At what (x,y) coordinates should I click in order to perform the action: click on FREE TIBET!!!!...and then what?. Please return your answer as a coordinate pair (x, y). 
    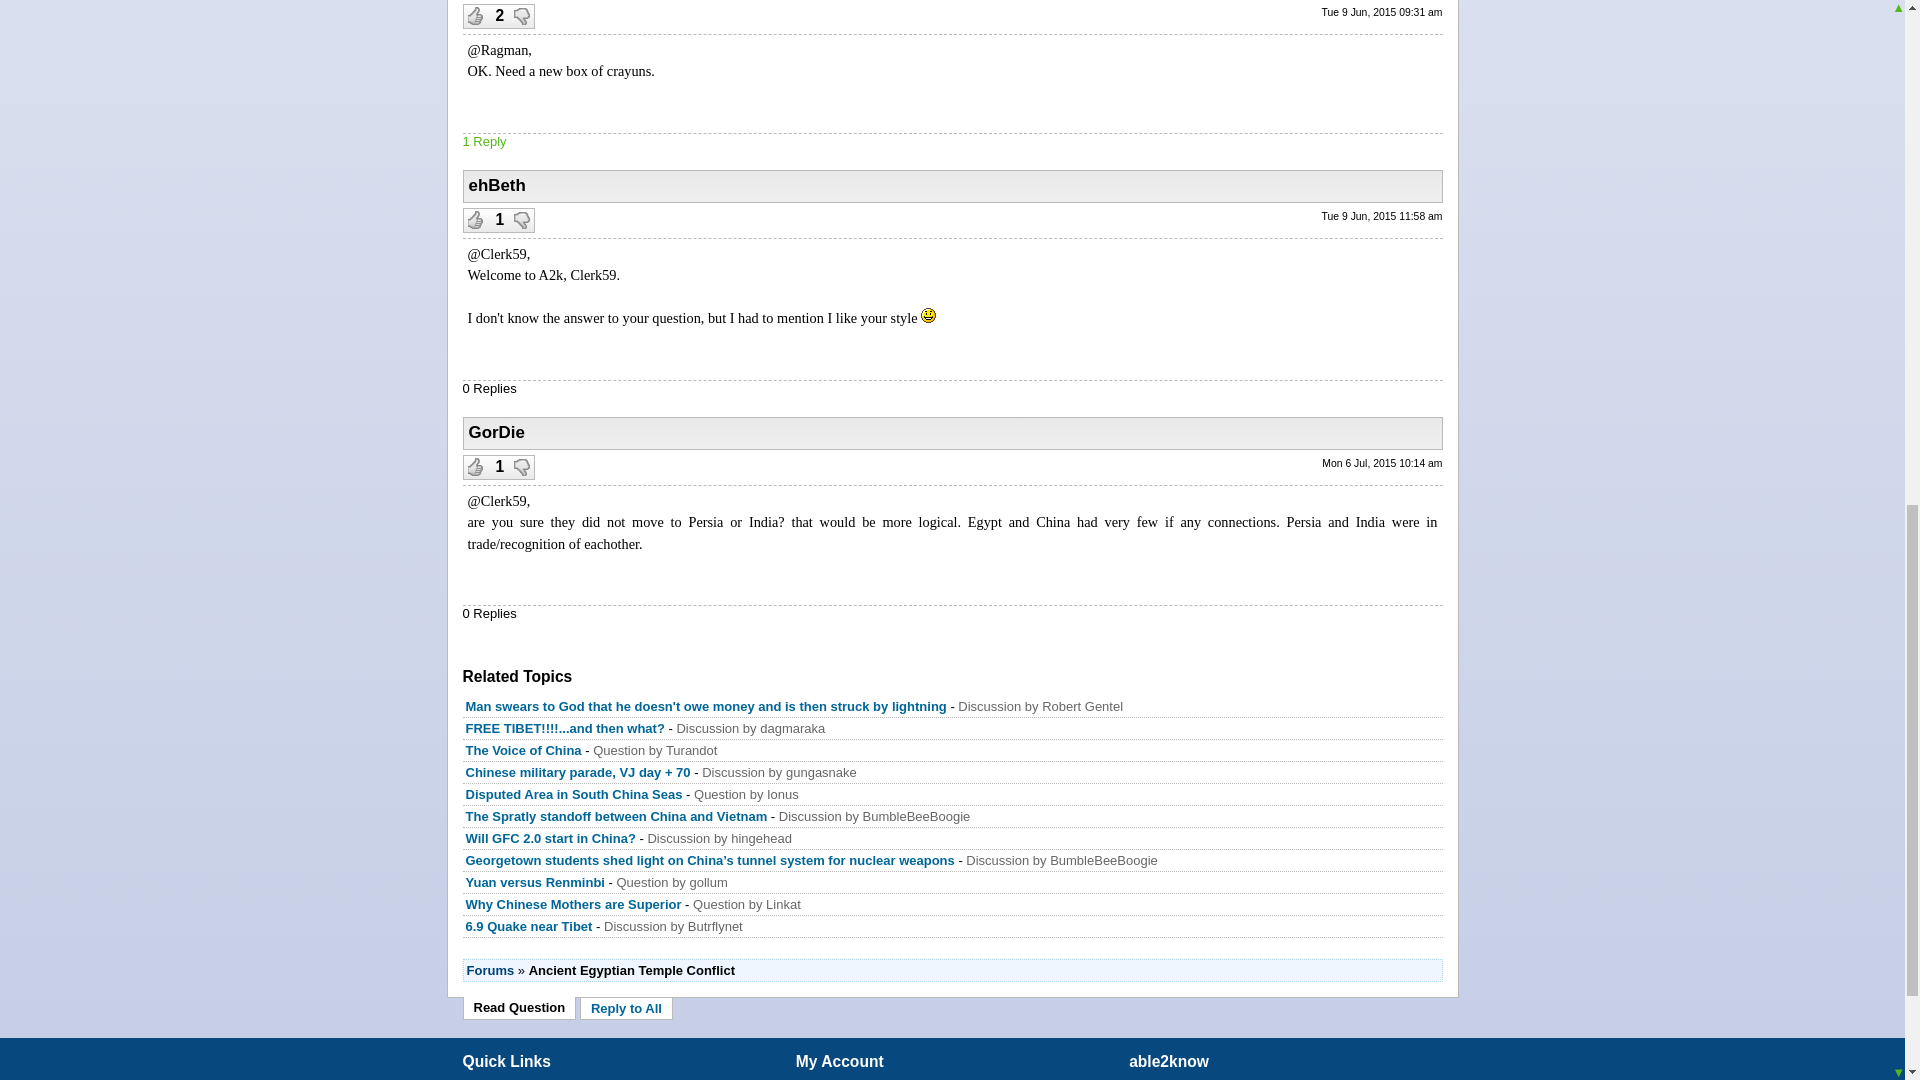
    Looking at the image, I should click on (565, 728).